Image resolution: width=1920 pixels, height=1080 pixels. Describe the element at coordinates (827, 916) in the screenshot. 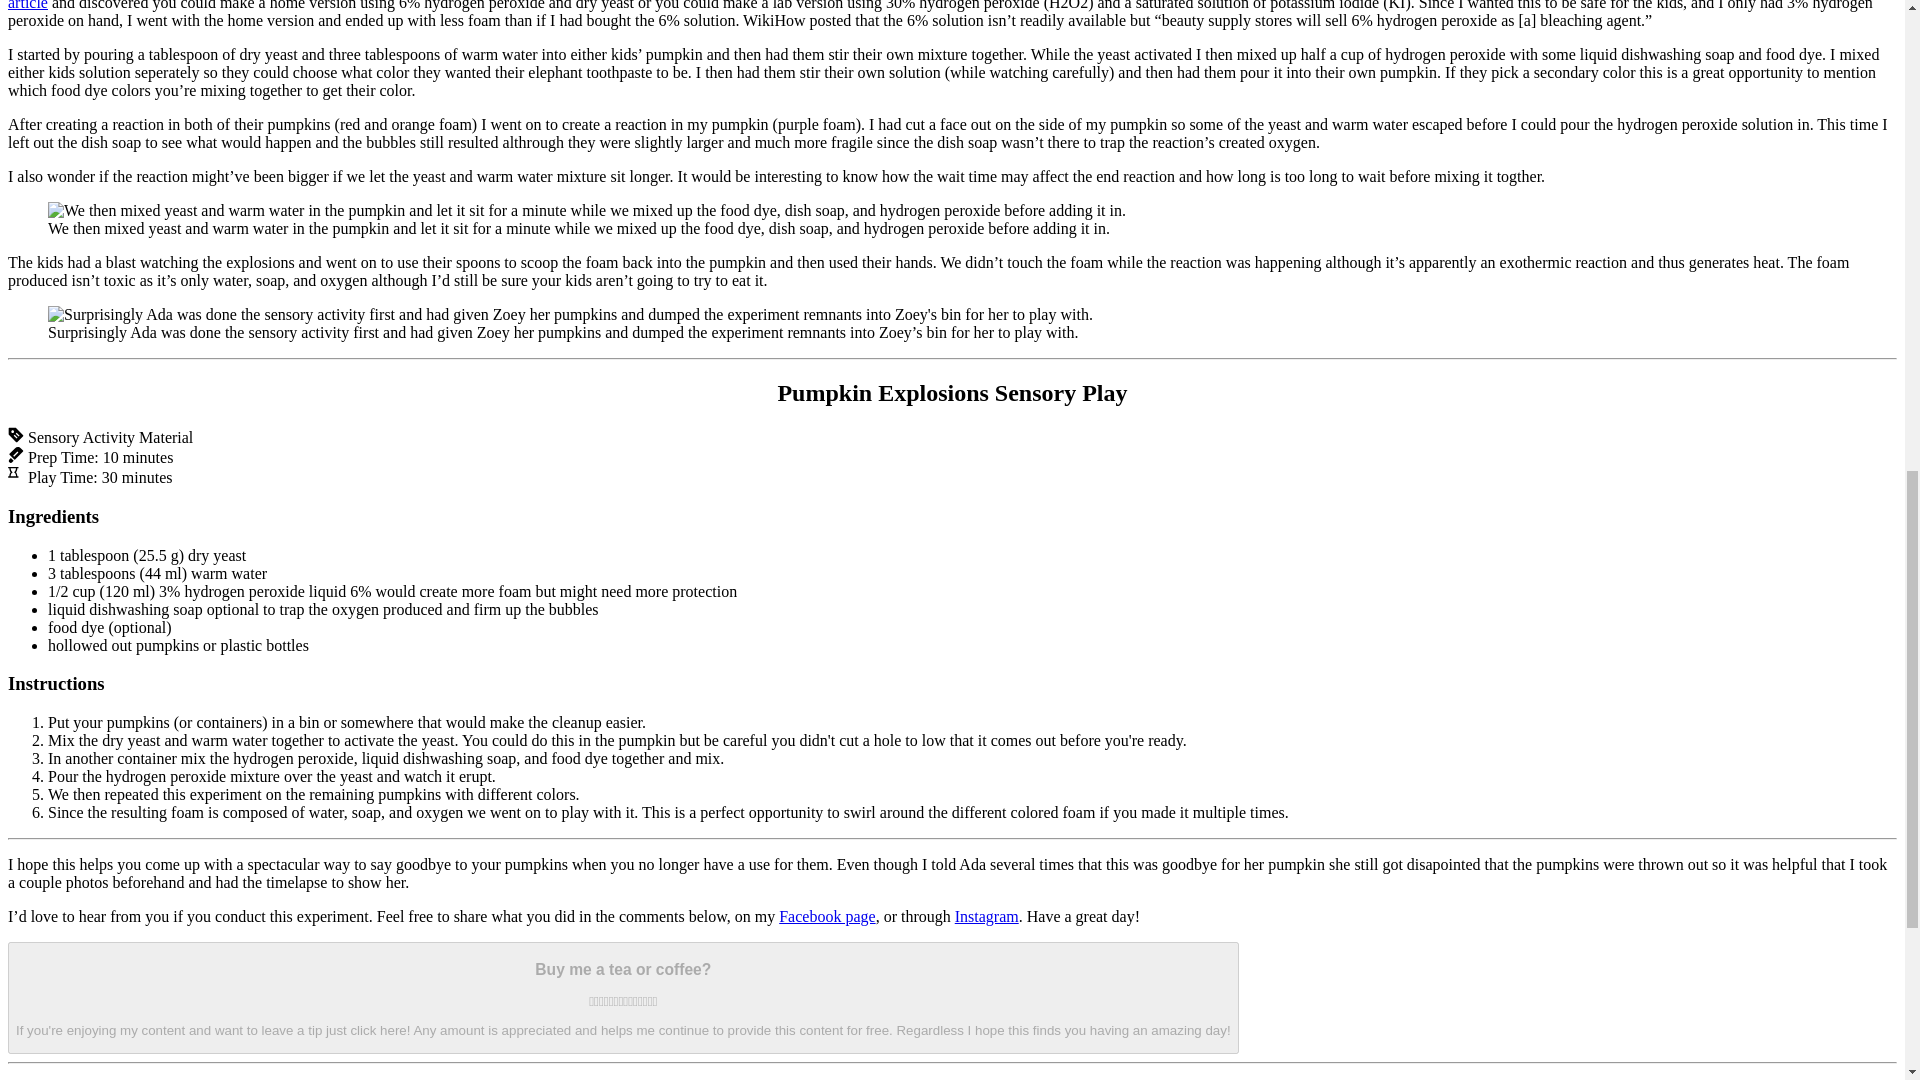

I see `Facebook page` at that location.